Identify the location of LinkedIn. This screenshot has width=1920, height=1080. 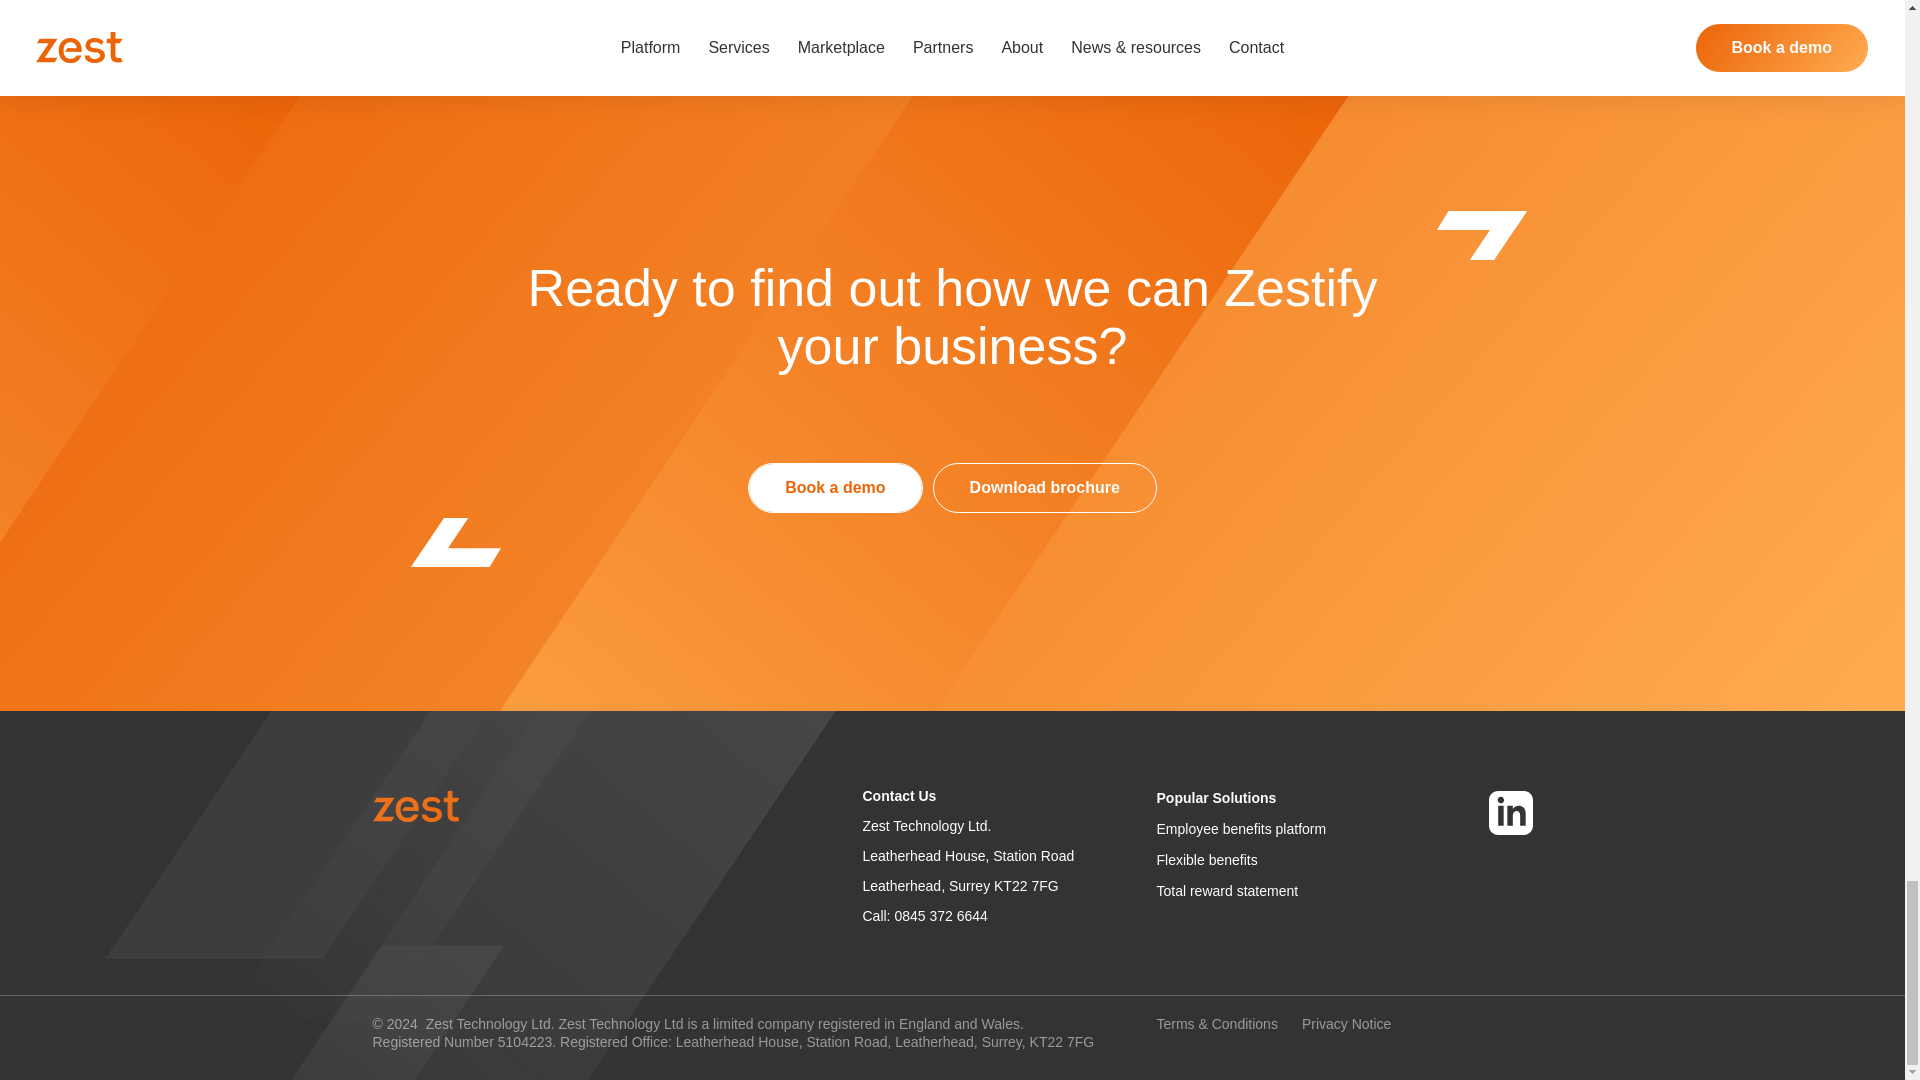
(1510, 812).